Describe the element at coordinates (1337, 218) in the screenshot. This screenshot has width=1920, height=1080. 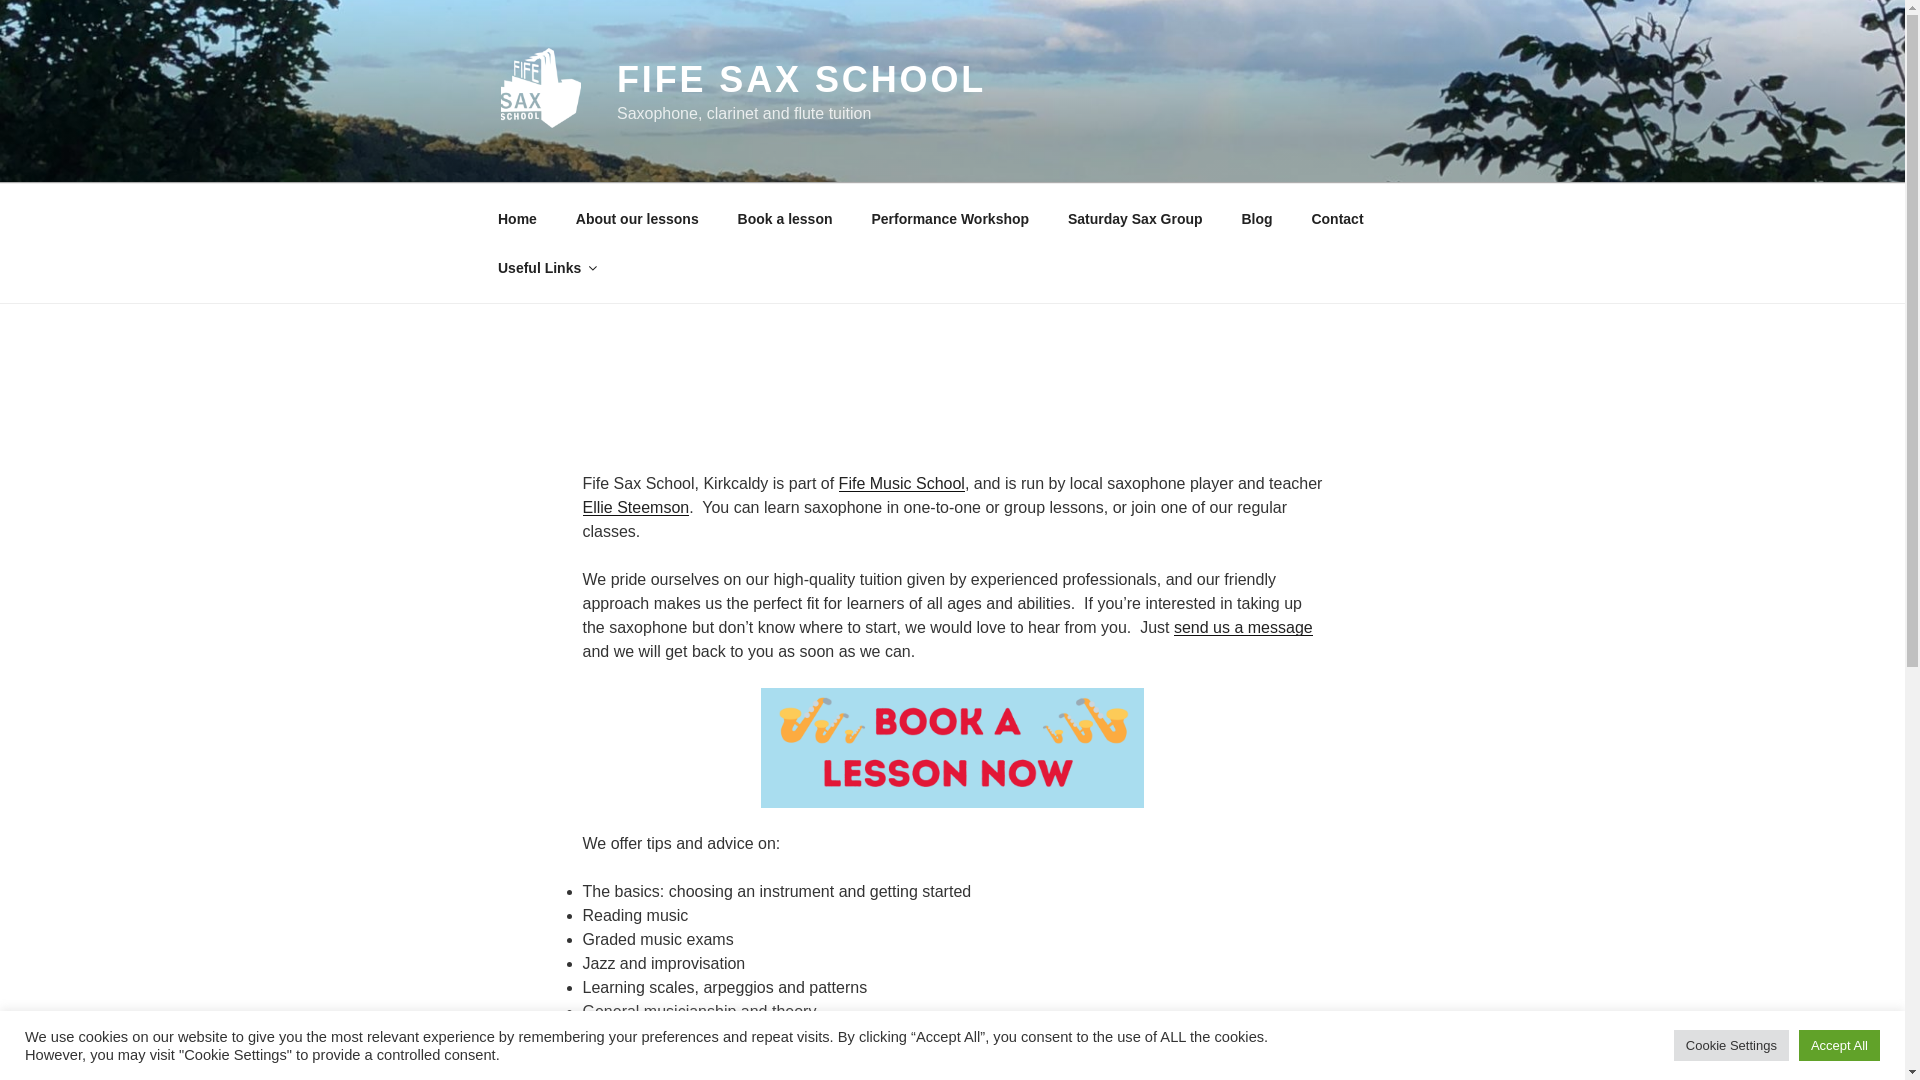
I see `Contact` at that location.